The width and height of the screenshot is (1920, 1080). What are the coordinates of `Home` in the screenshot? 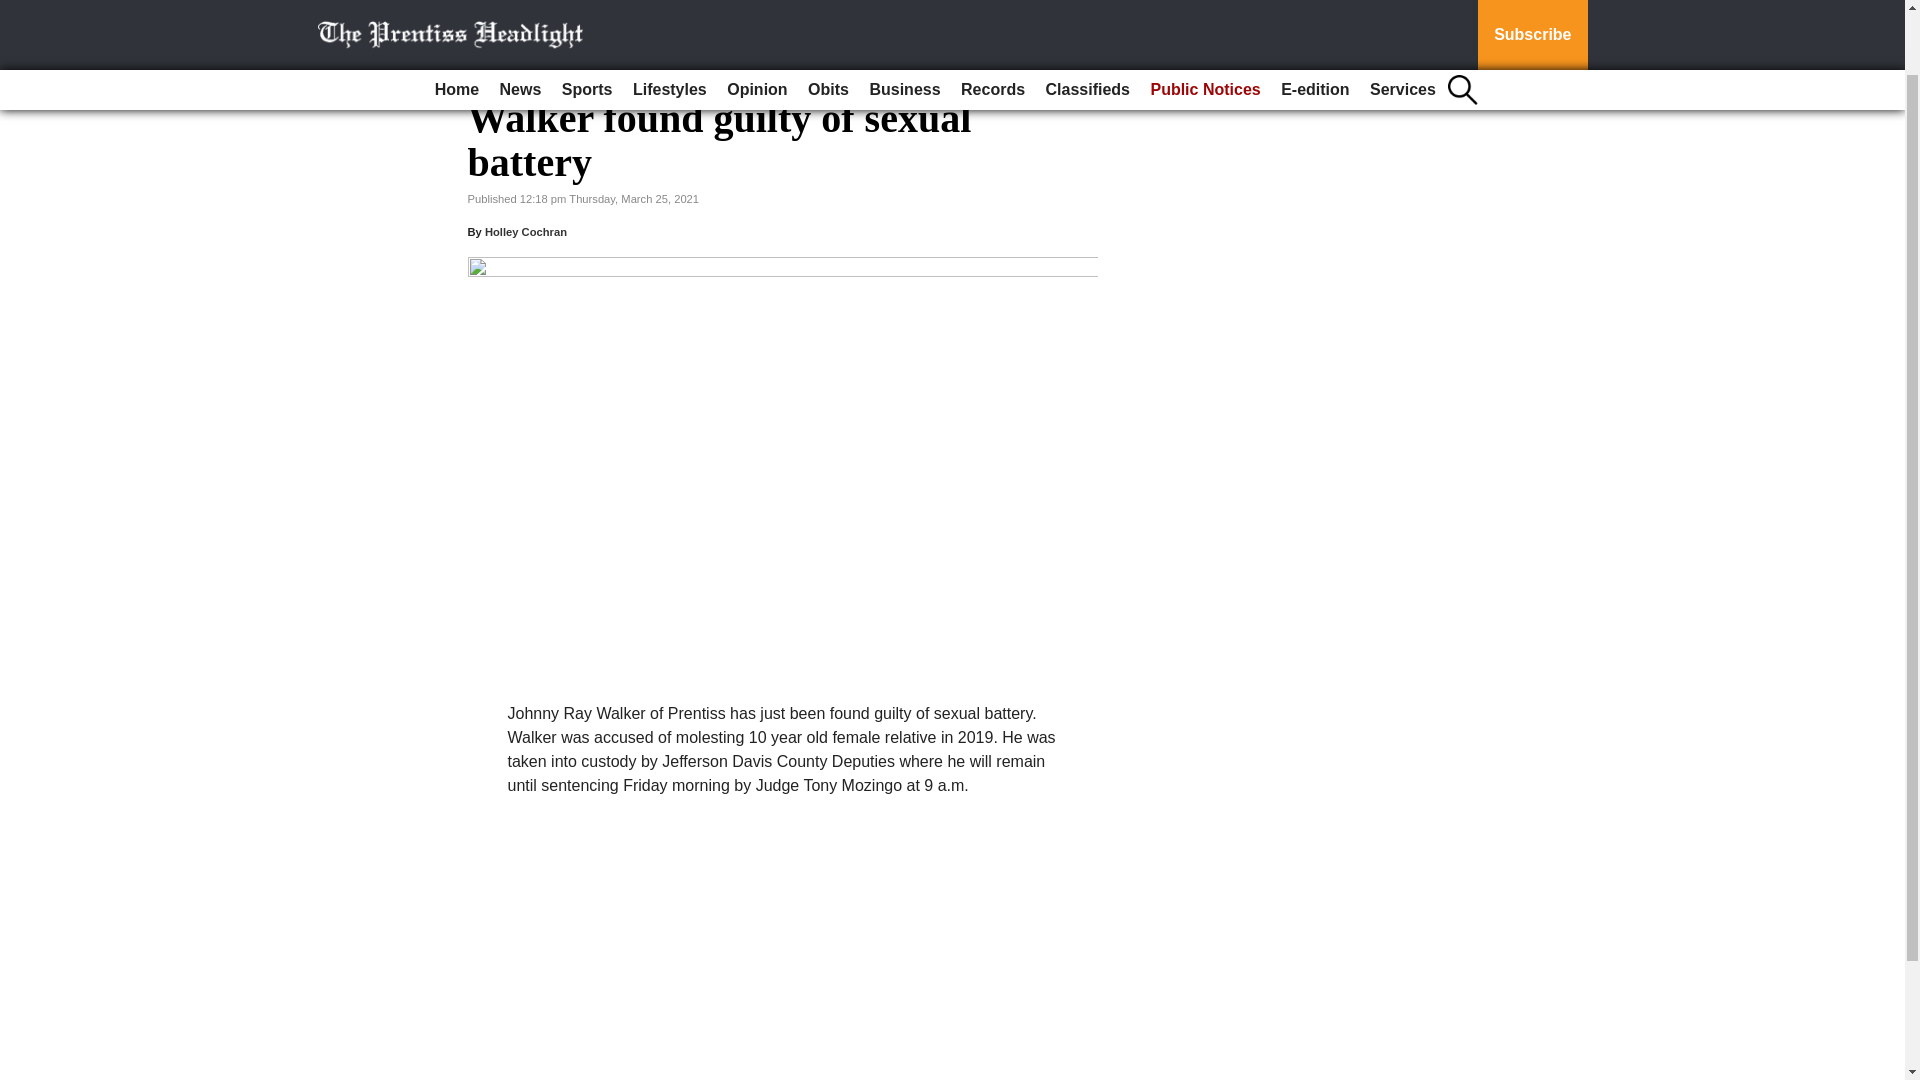 It's located at (456, 18).